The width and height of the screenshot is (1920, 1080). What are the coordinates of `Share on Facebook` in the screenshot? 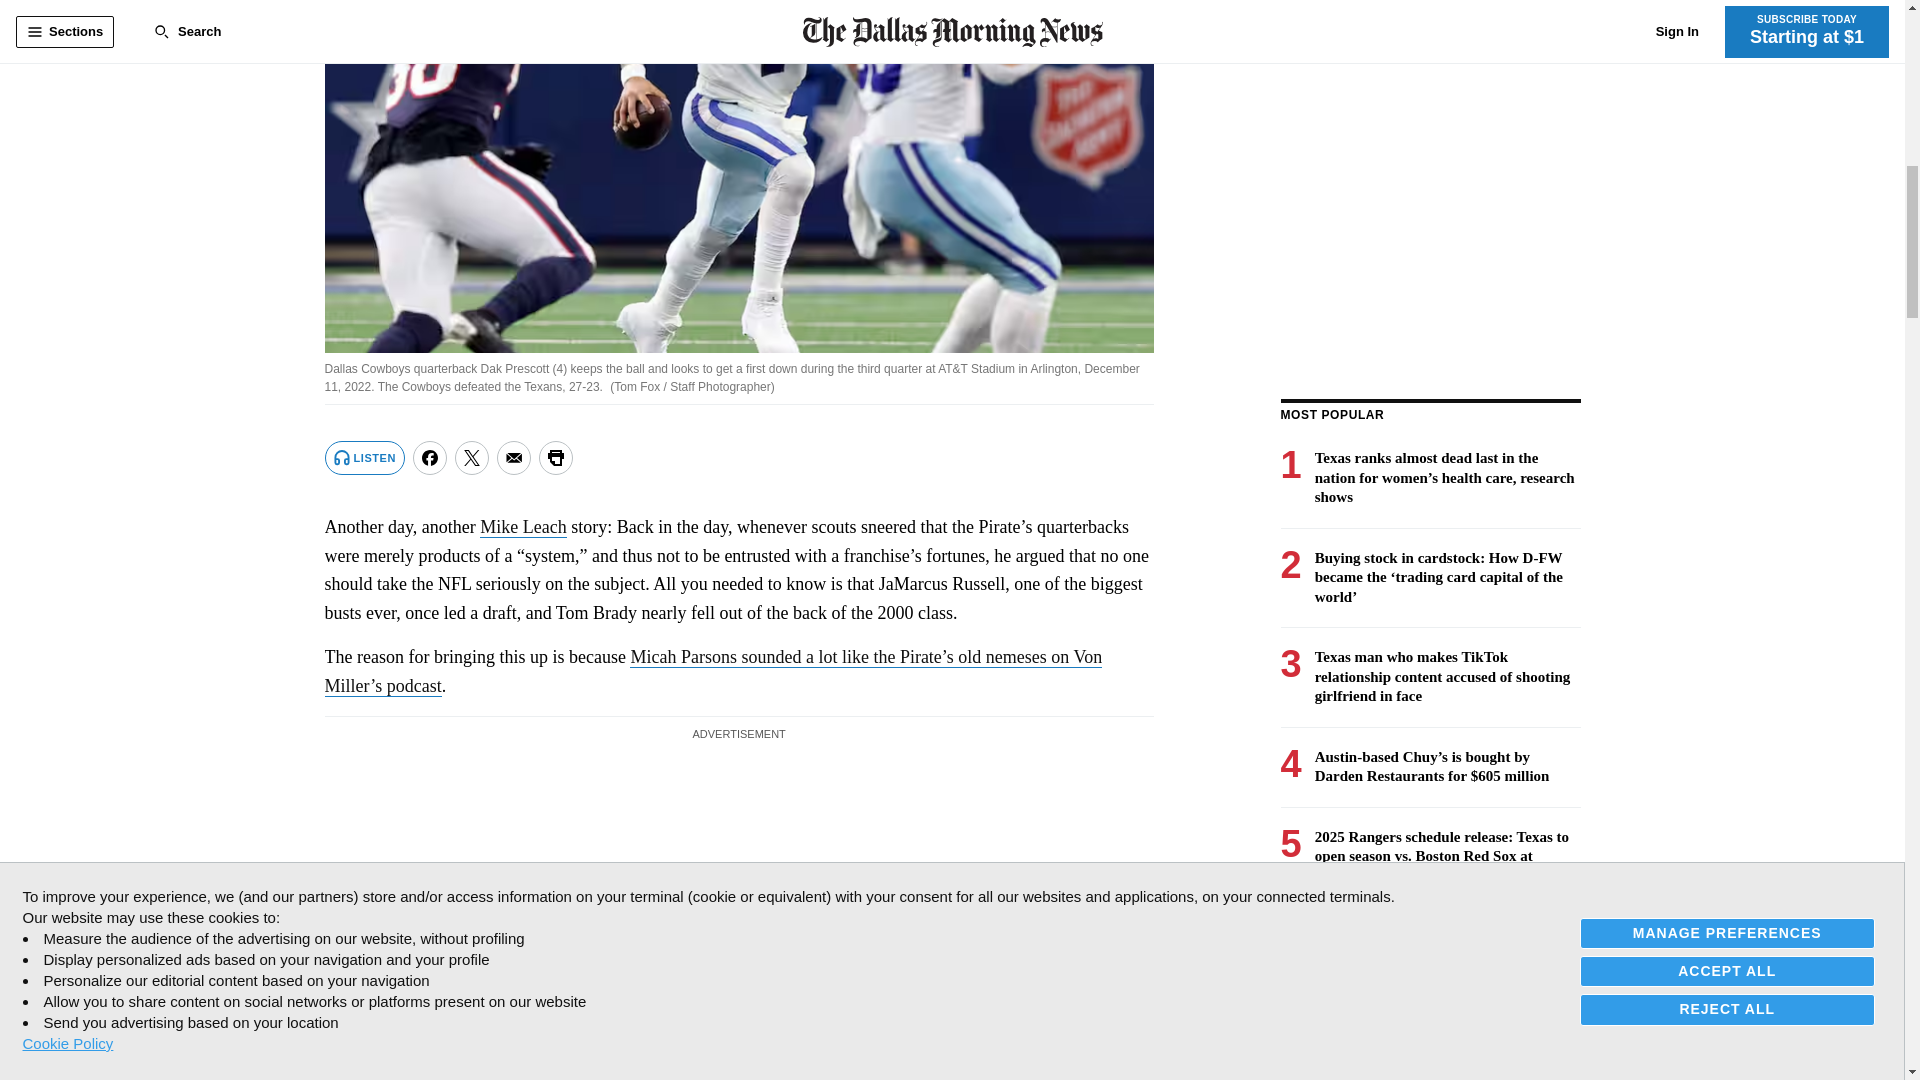 It's located at (430, 458).